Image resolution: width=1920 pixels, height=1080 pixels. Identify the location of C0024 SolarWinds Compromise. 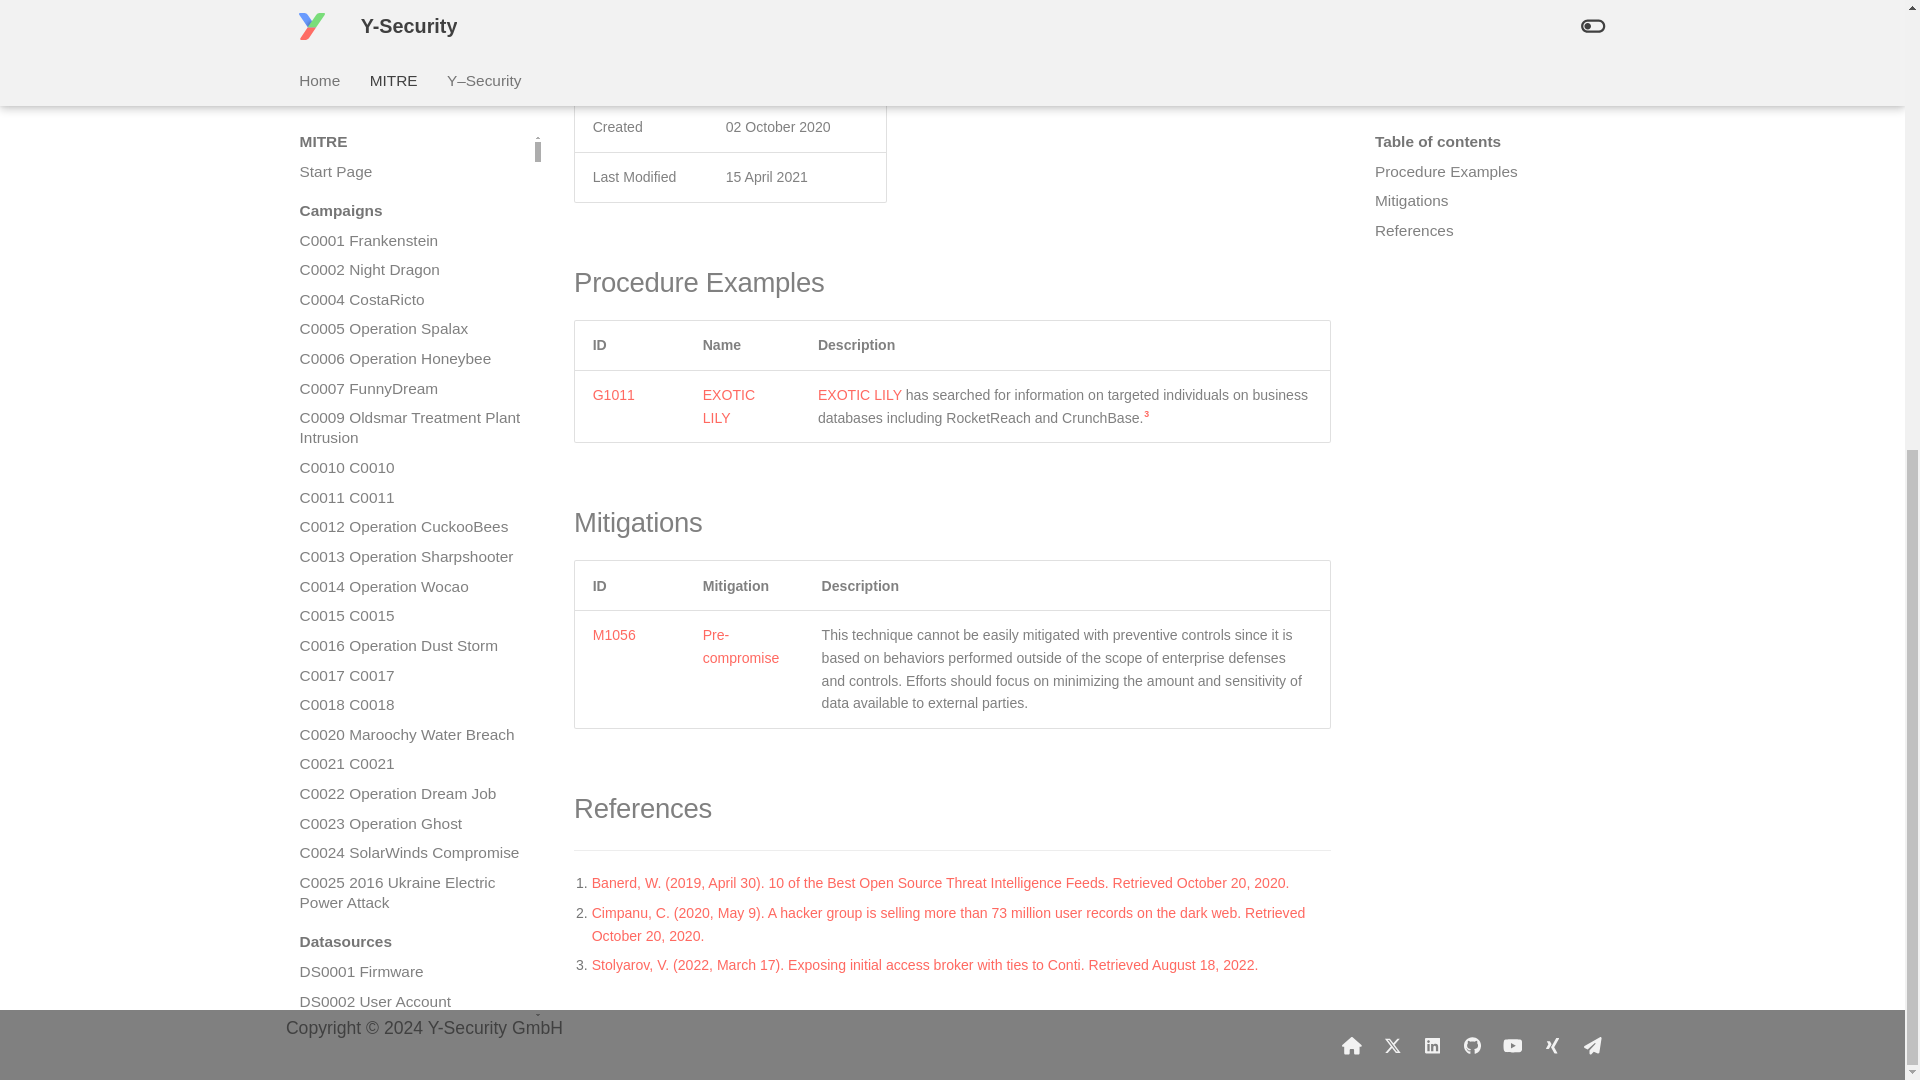
(410, 122).